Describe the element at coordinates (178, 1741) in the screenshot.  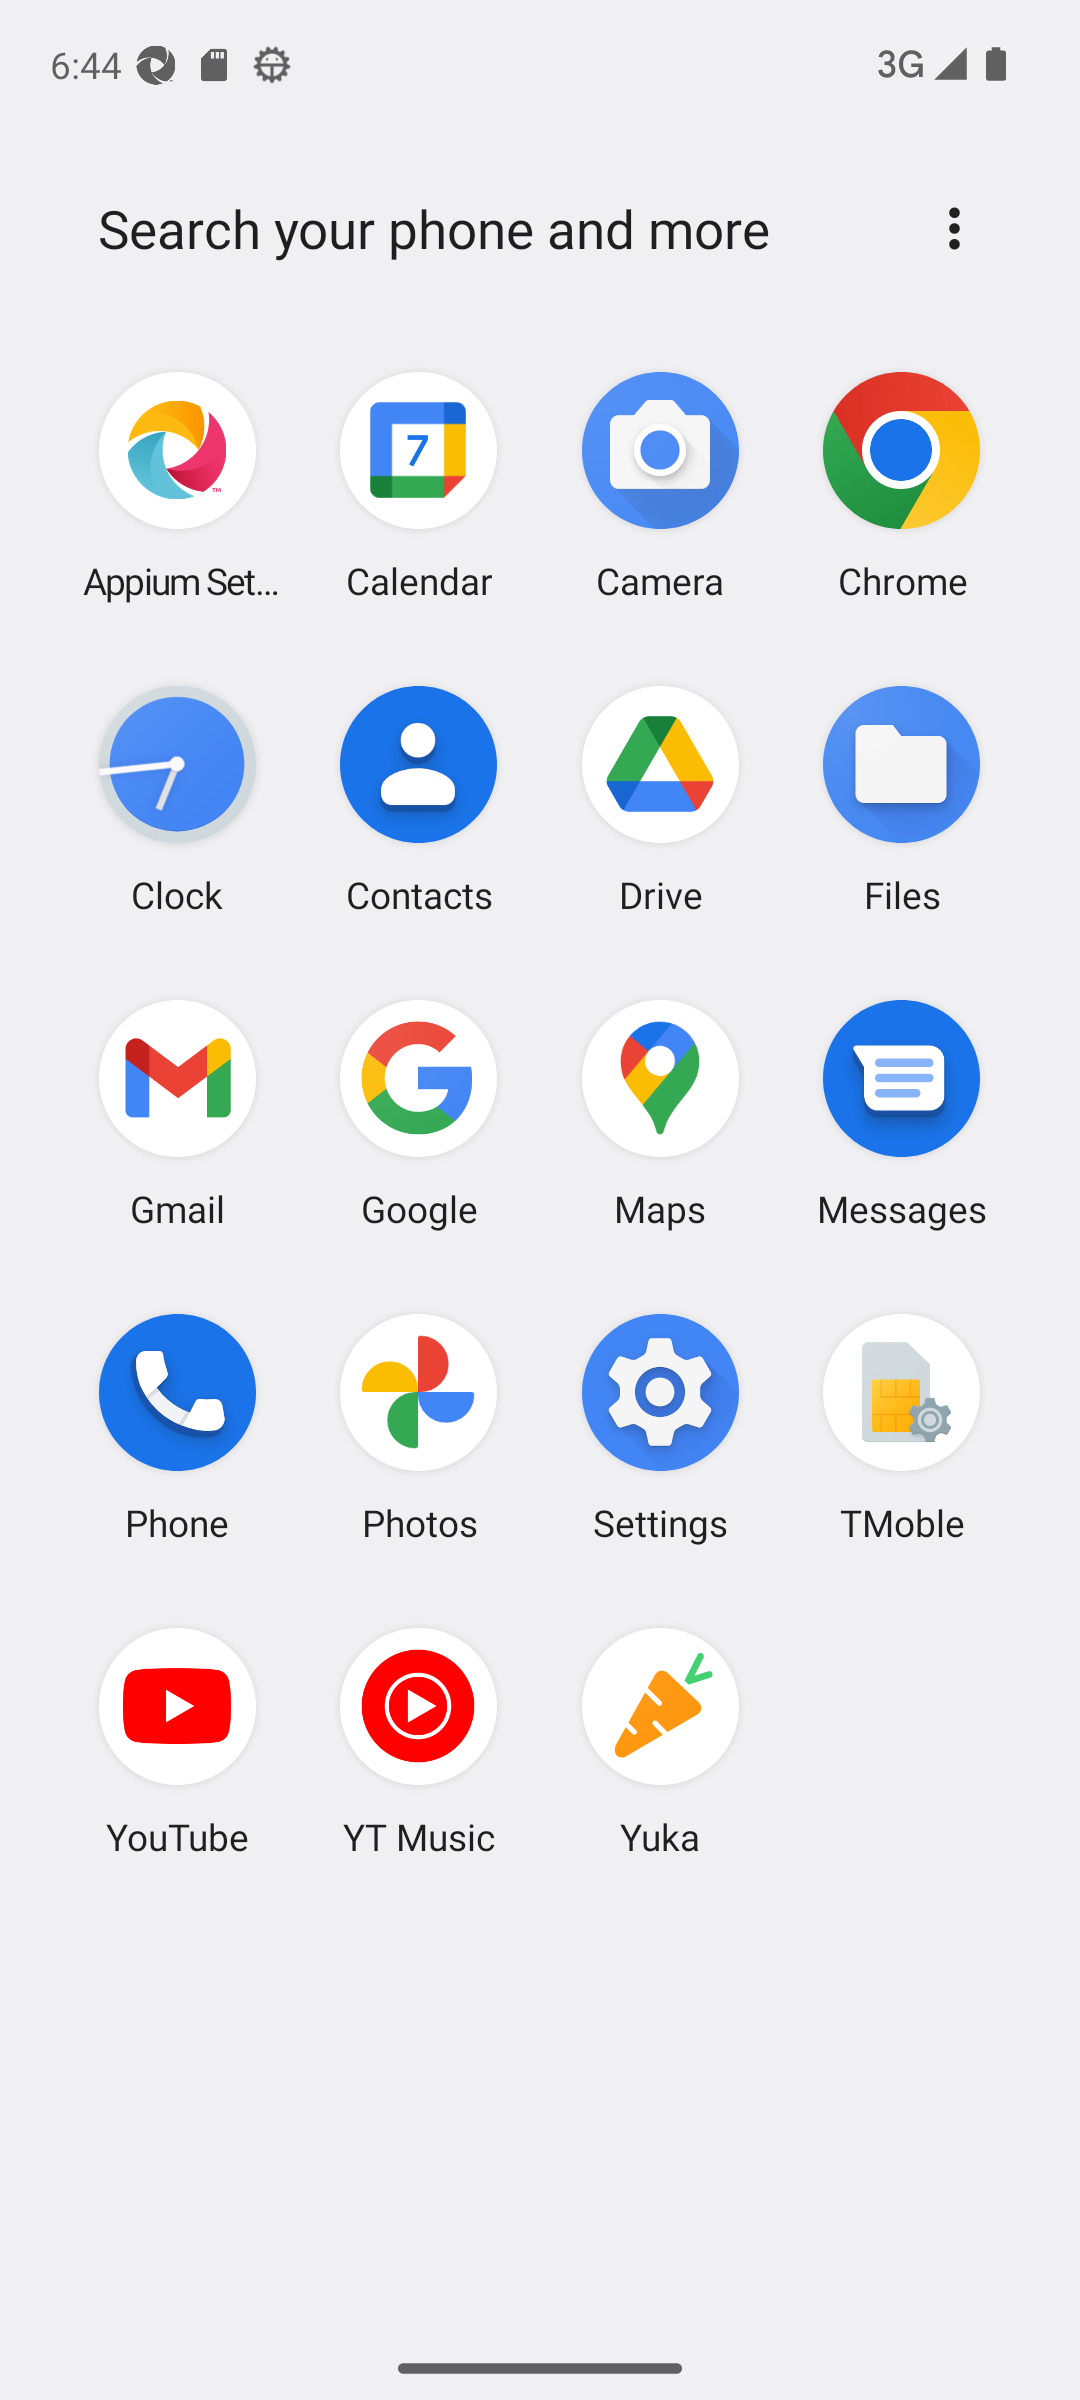
I see `YouTube` at that location.